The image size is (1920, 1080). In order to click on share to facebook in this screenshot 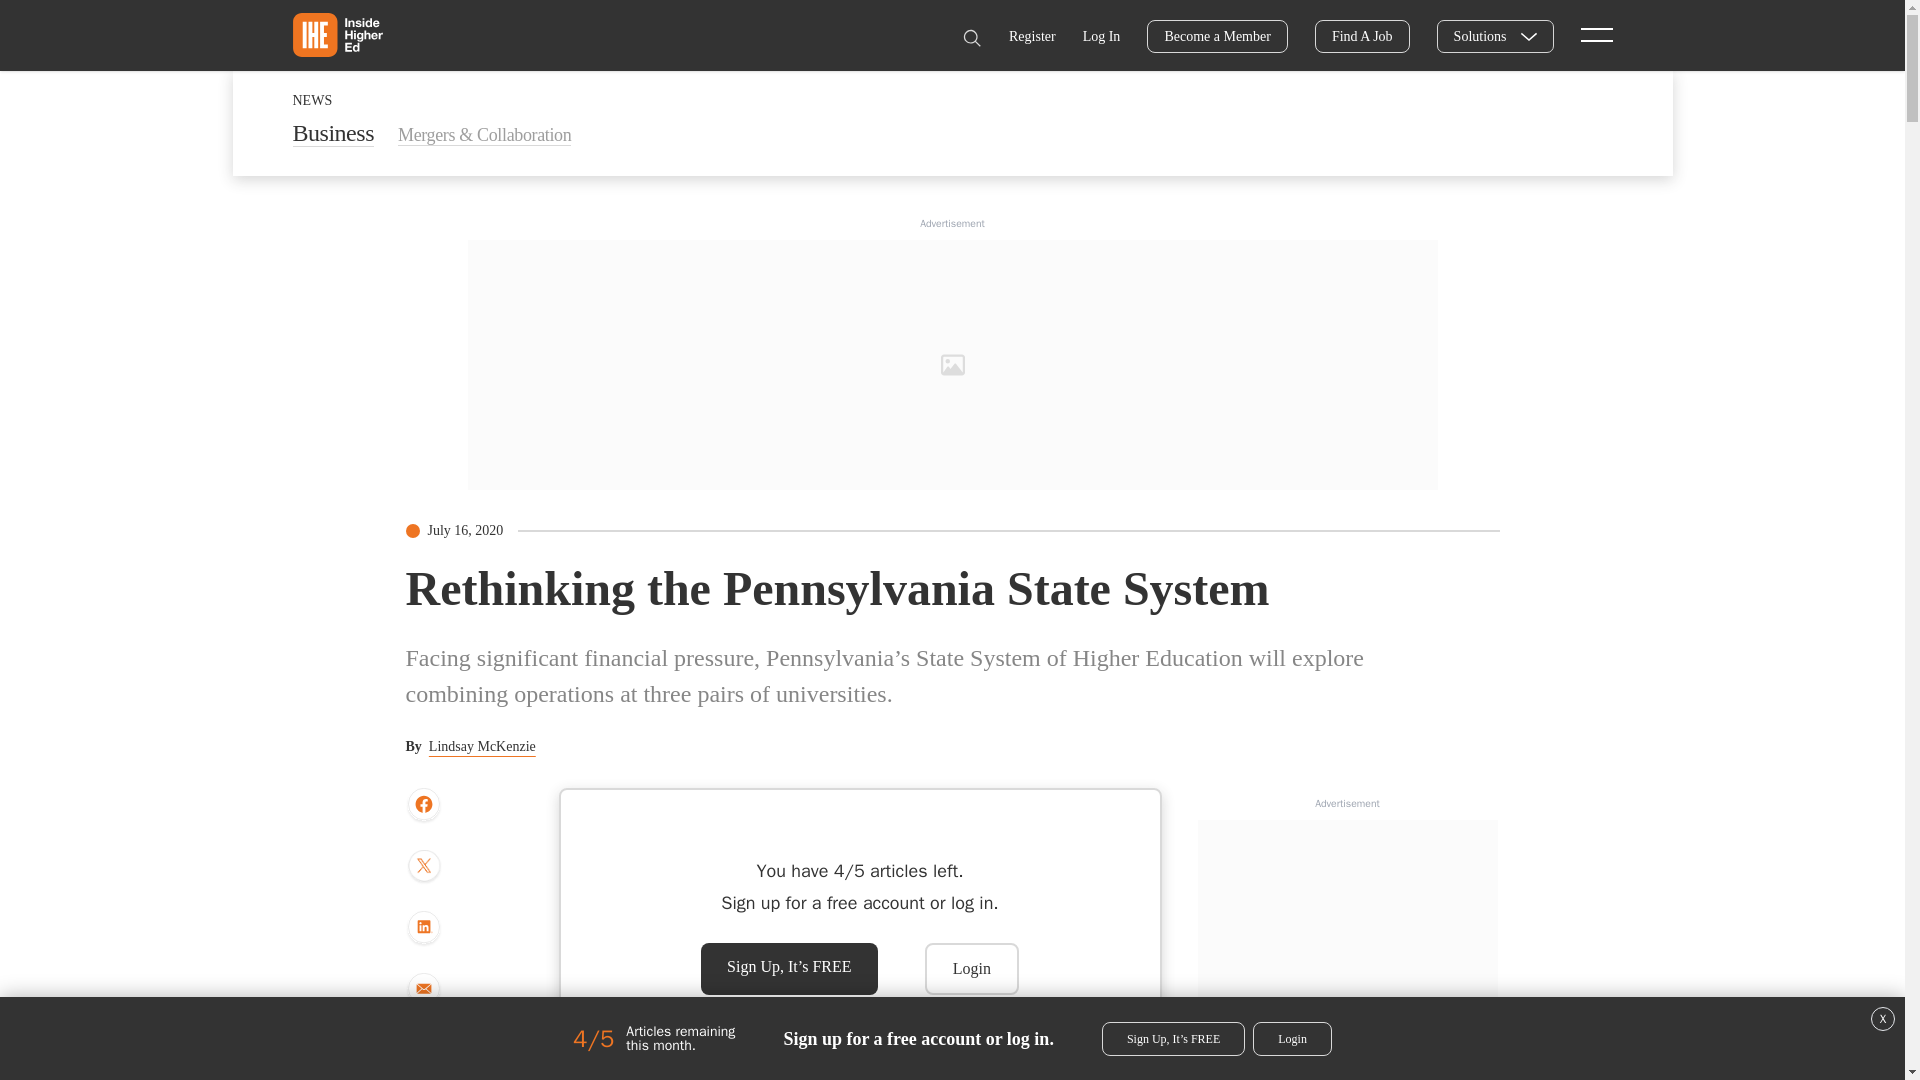, I will do `click(423, 805)`.